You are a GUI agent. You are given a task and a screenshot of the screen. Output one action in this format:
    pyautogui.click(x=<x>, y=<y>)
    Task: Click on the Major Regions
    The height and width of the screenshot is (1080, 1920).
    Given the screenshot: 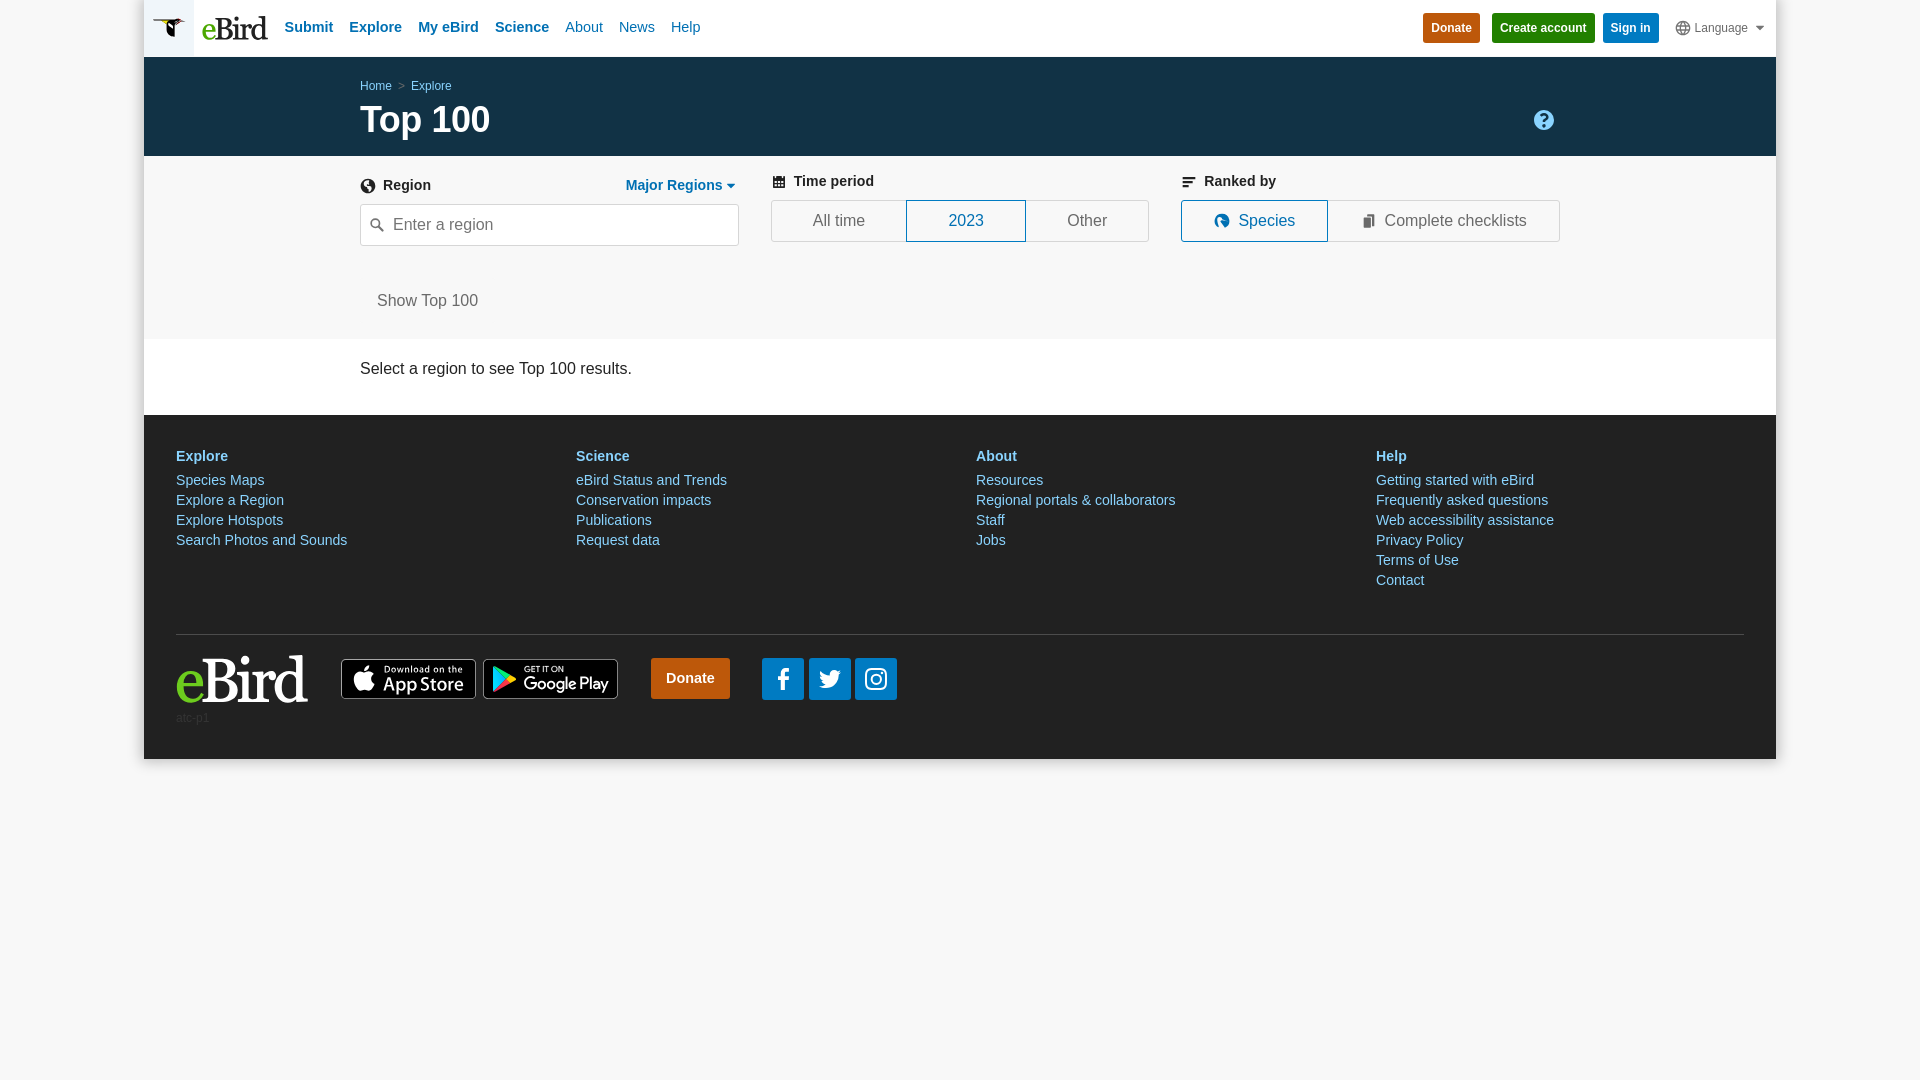 What is the action you would take?
    pyautogui.click(x=682, y=185)
    